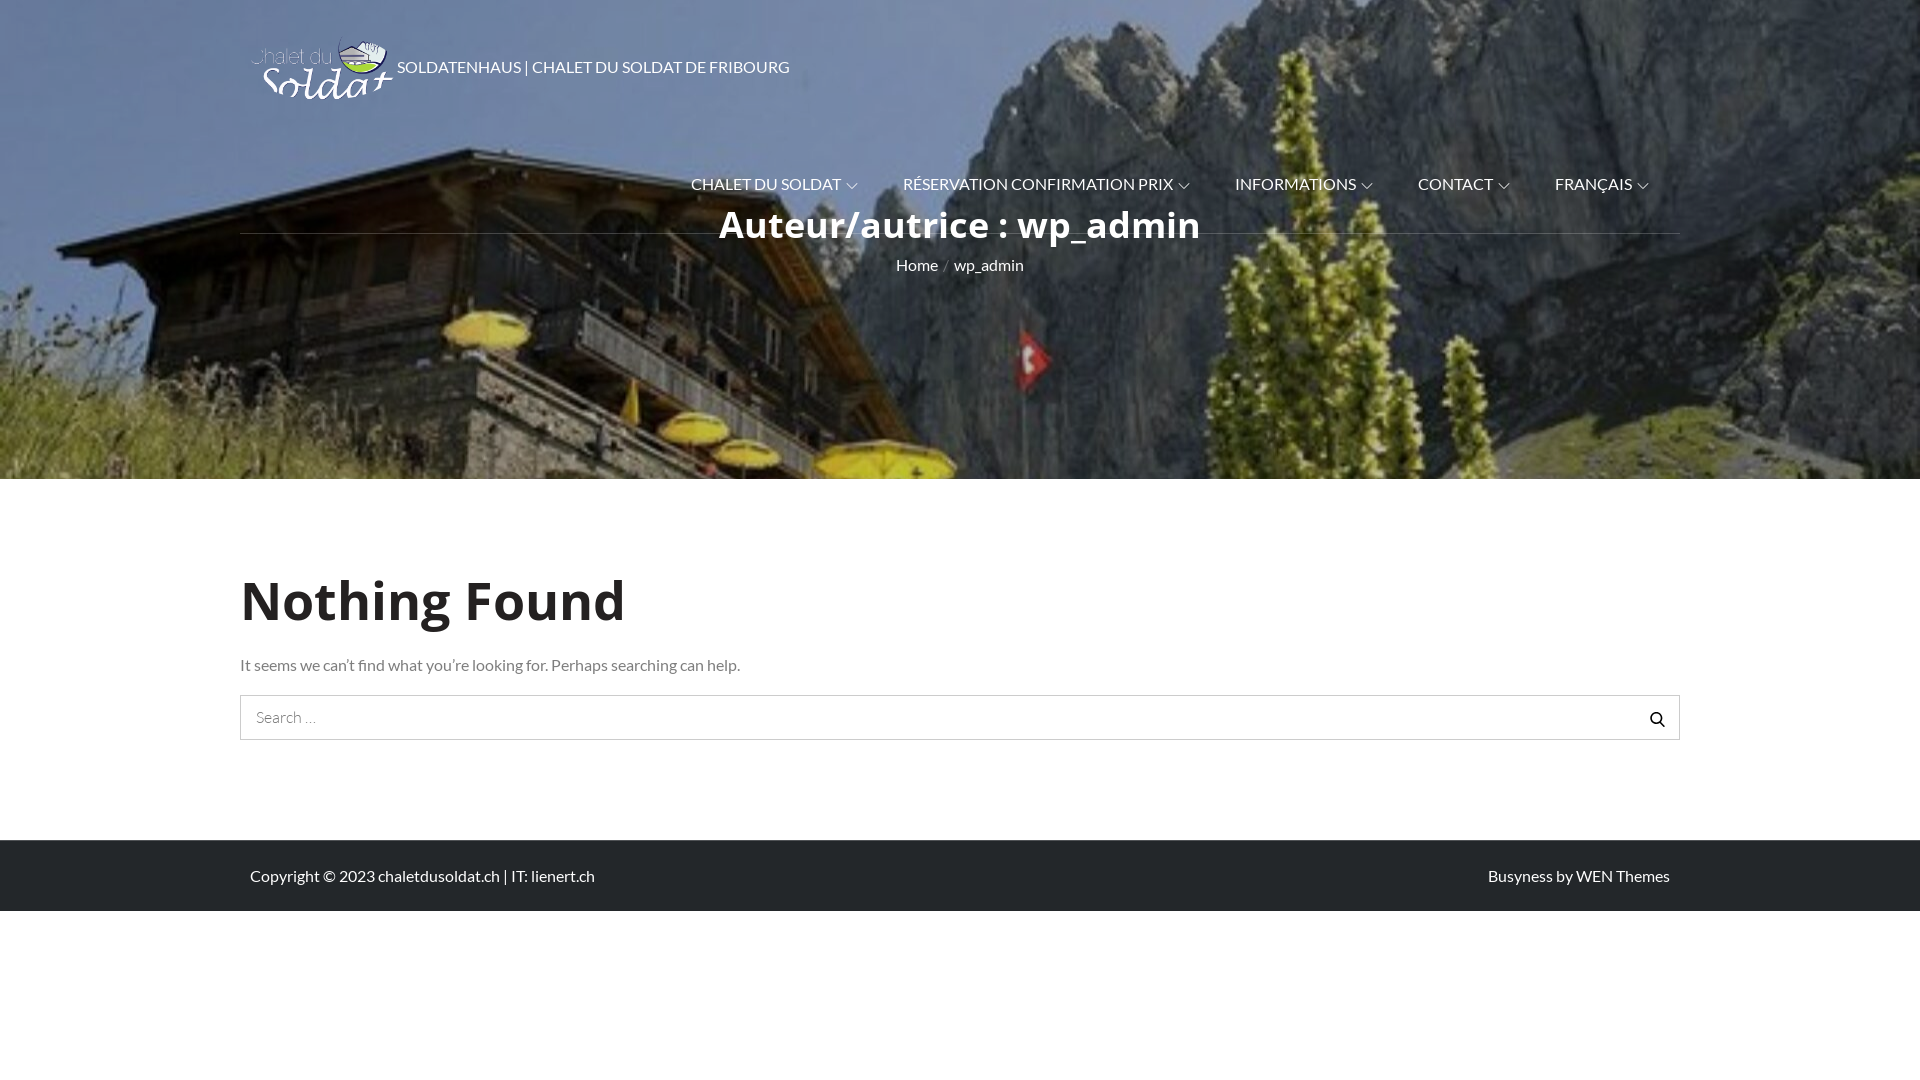 Image resolution: width=1920 pixels, height=1080 pixels. What do you see at coordinates (917, 264) in the screenshot?
I see `Home` at bounding box center [917, 264].